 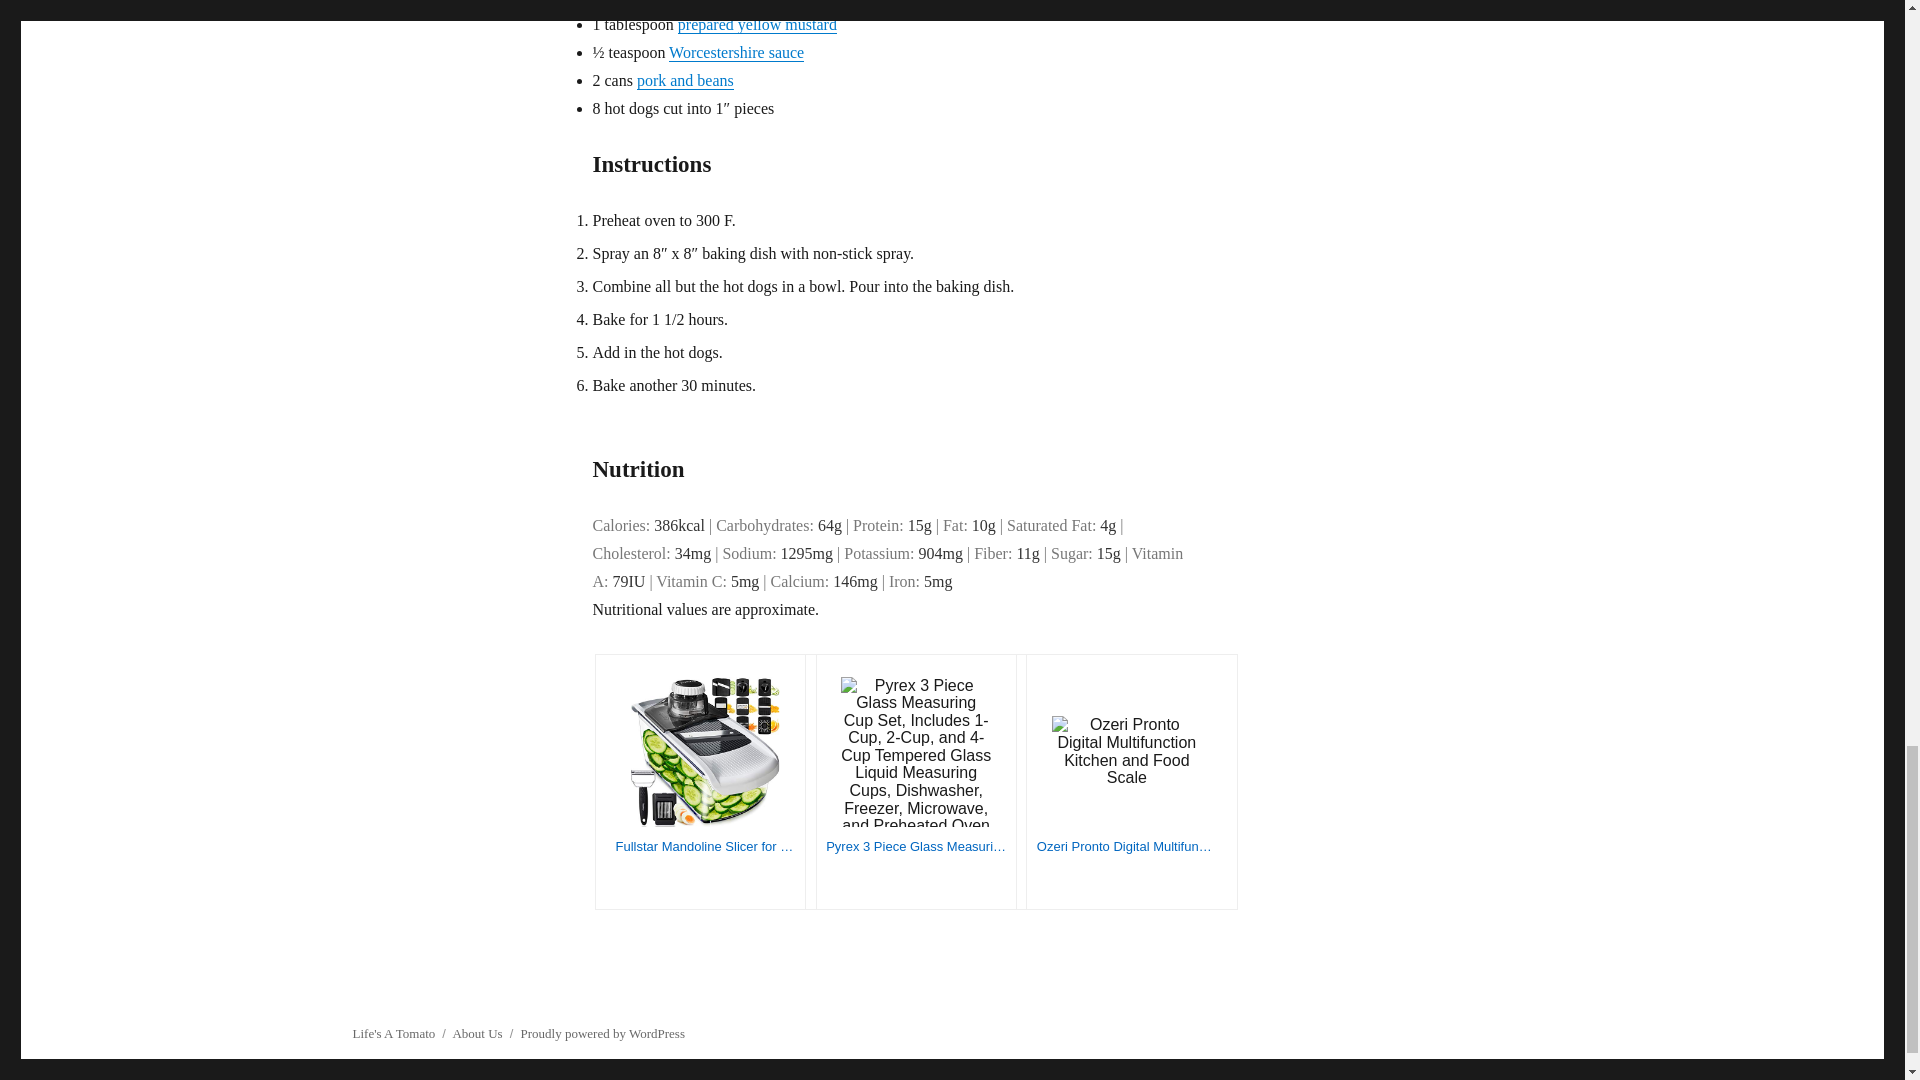 What do you see at coordinates (1126, 847) in the screenshot?
I see `Ozeri Pronto Digital Multifunction Kitchen and Food Scale` at bounding box center [1126, 847].